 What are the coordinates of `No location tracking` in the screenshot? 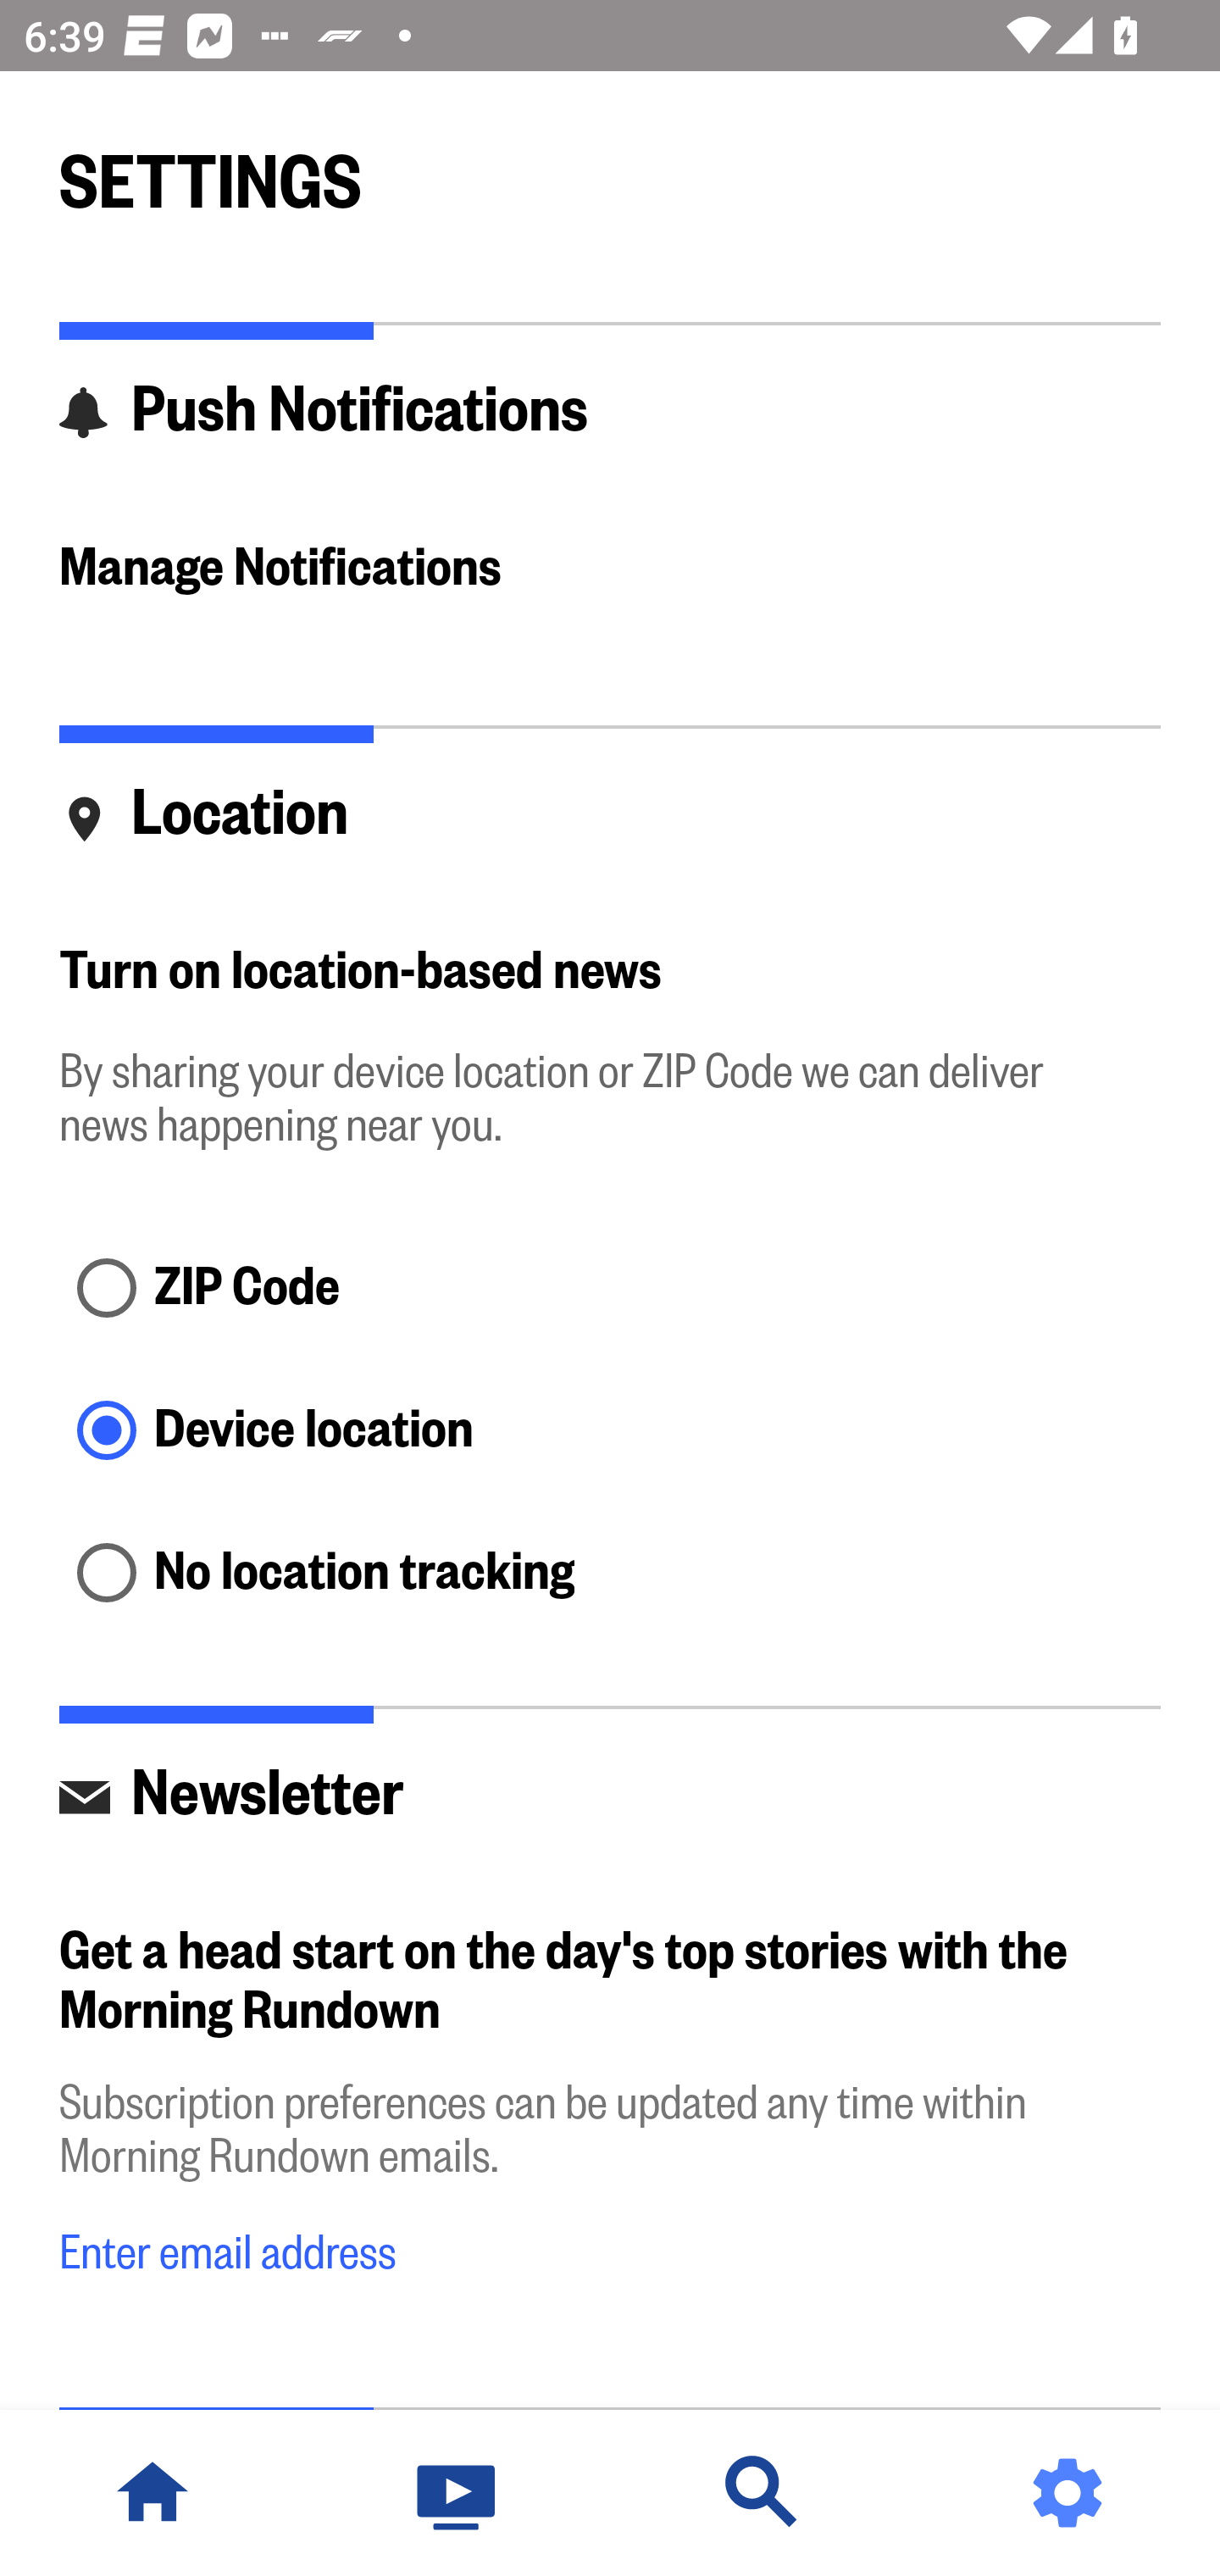 It's located at (610, 1574).